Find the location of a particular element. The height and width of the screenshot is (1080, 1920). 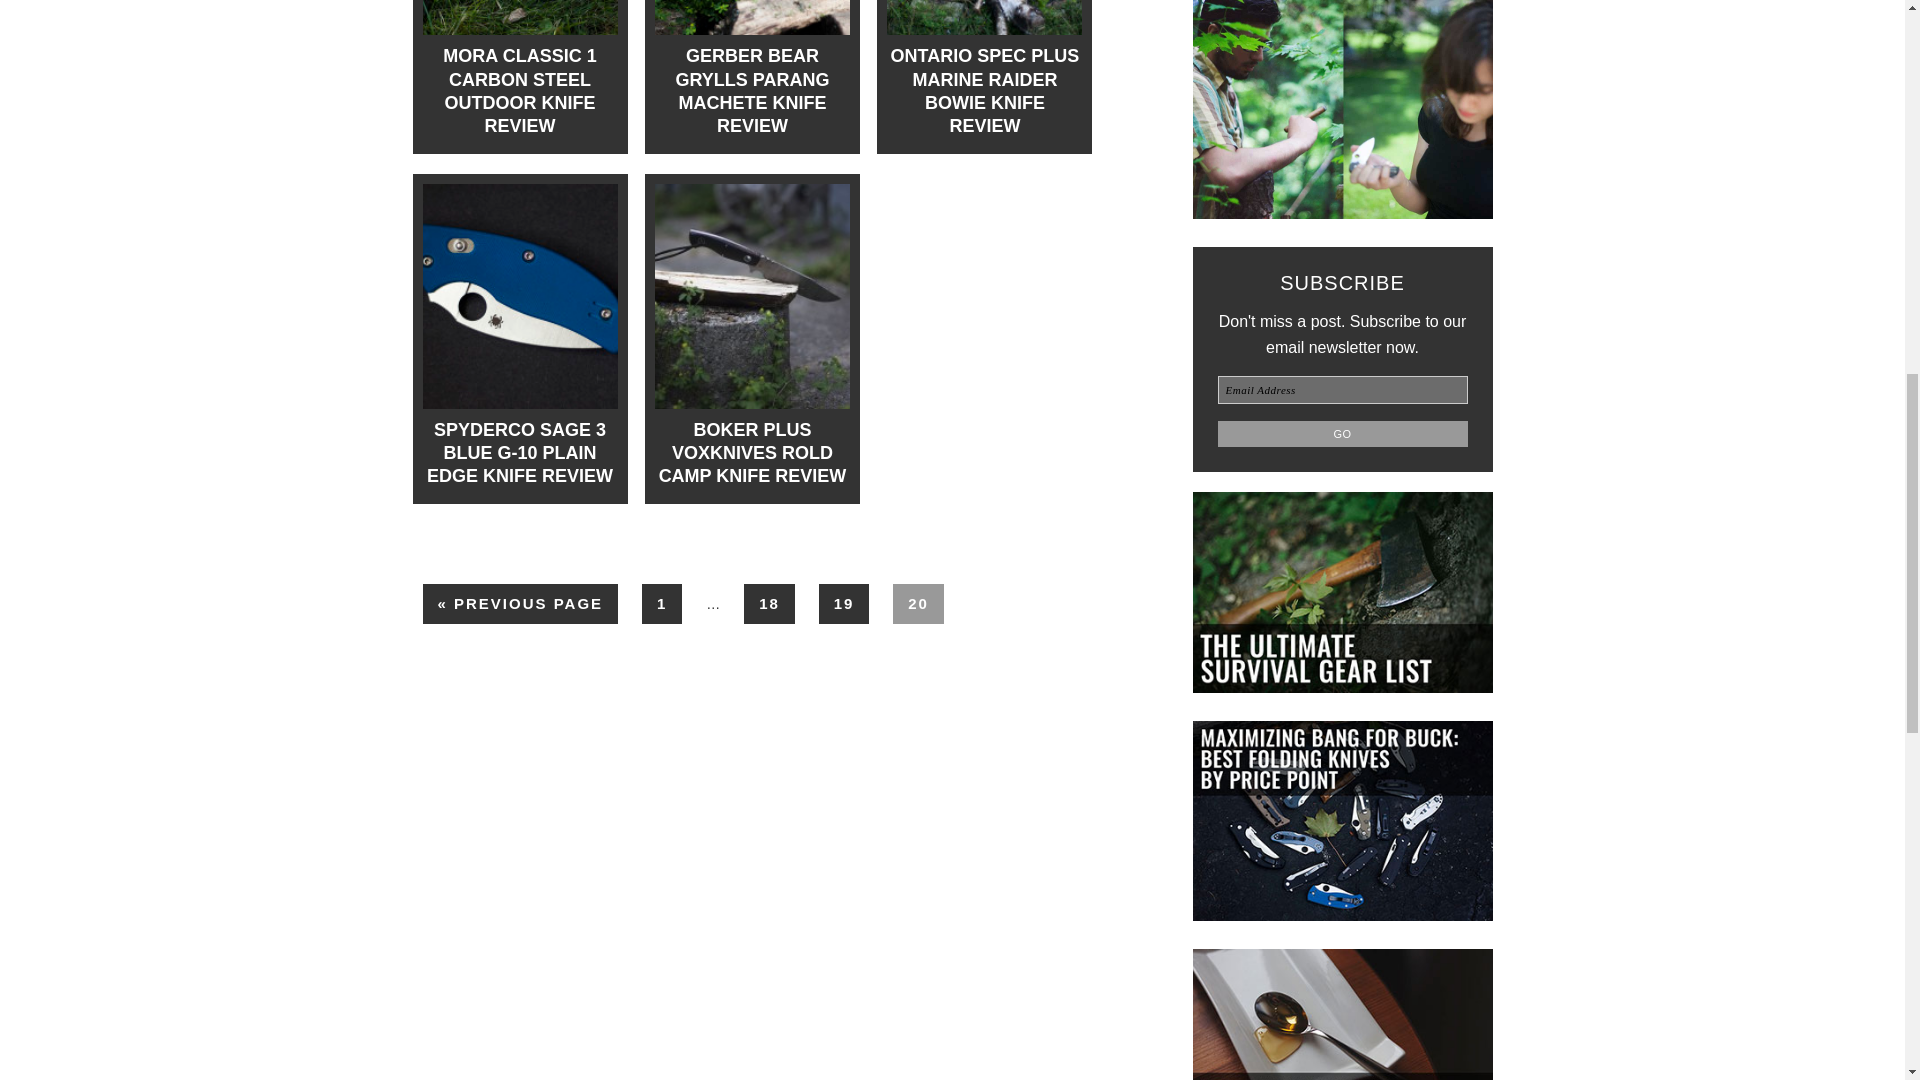

Go is located at coordinates (1342, 434).